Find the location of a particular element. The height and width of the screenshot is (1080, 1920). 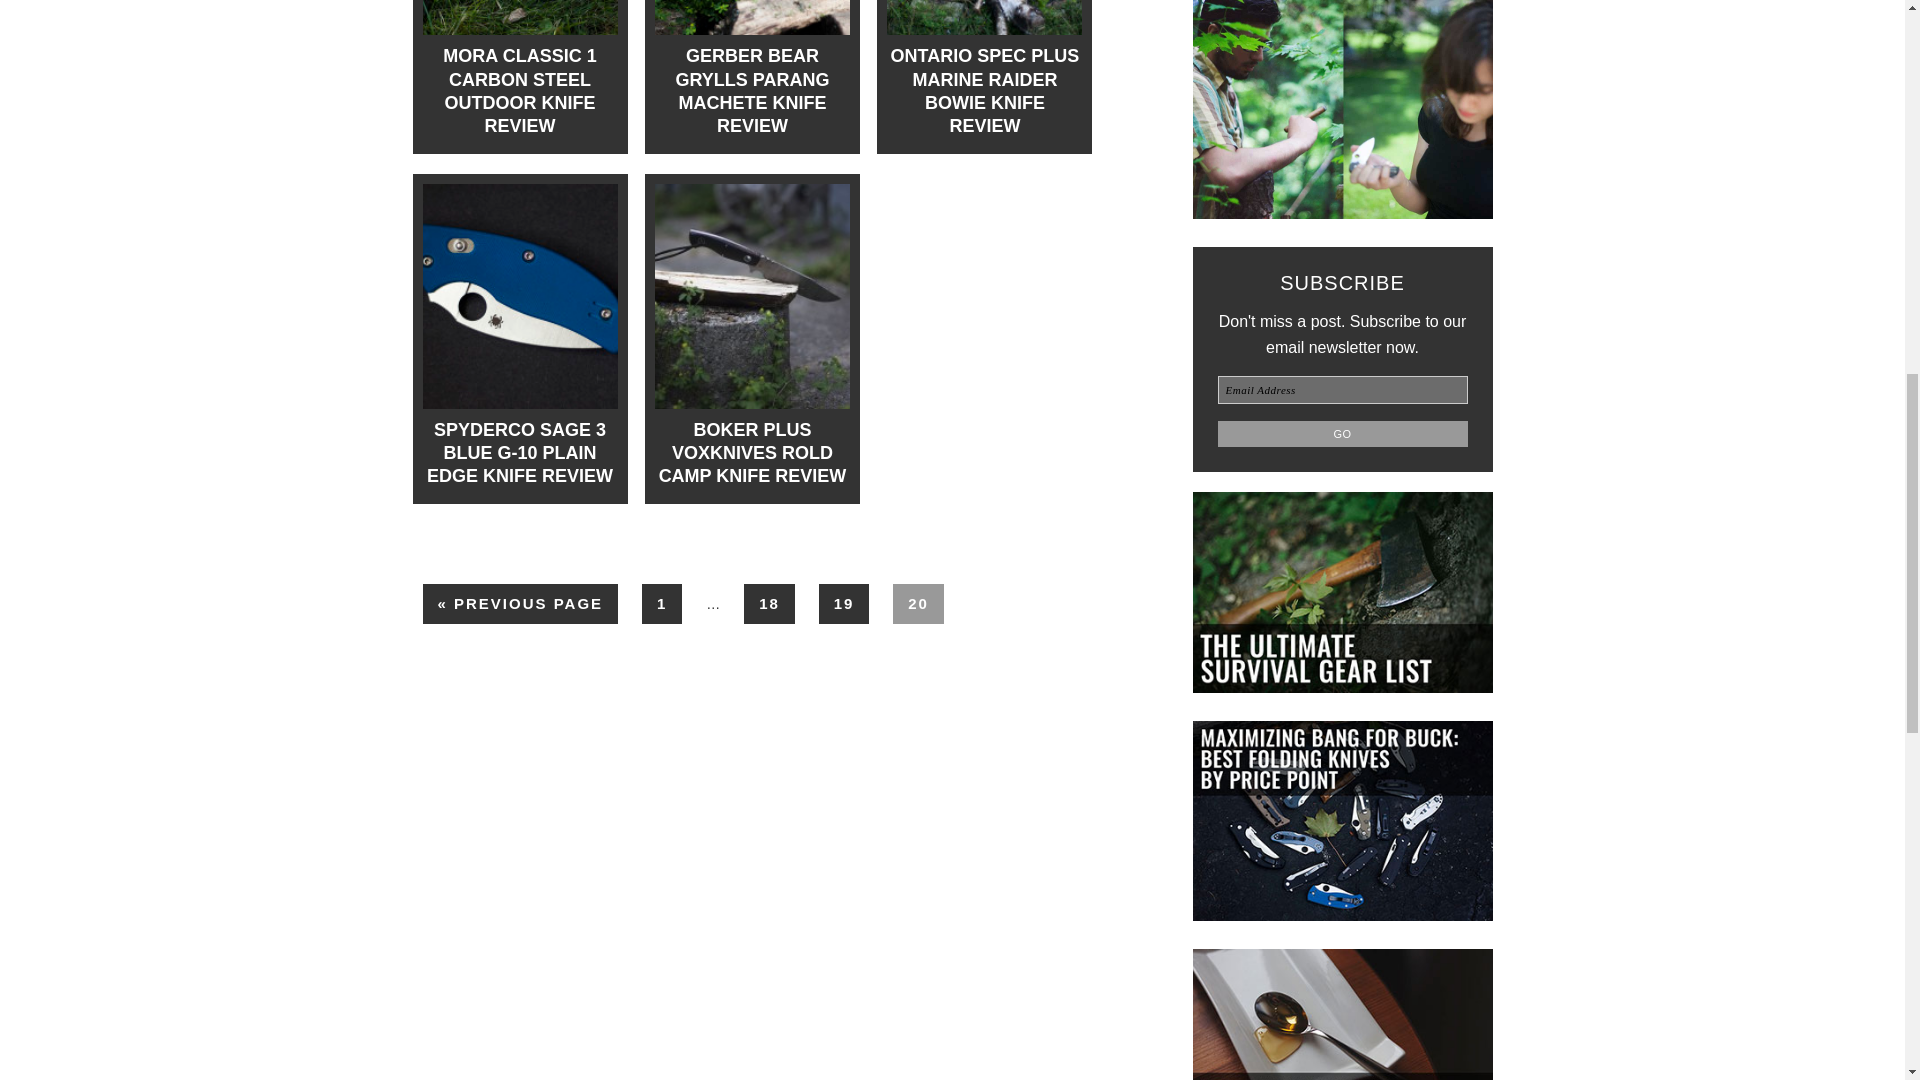

Go is located at coordinates (1342, 434).